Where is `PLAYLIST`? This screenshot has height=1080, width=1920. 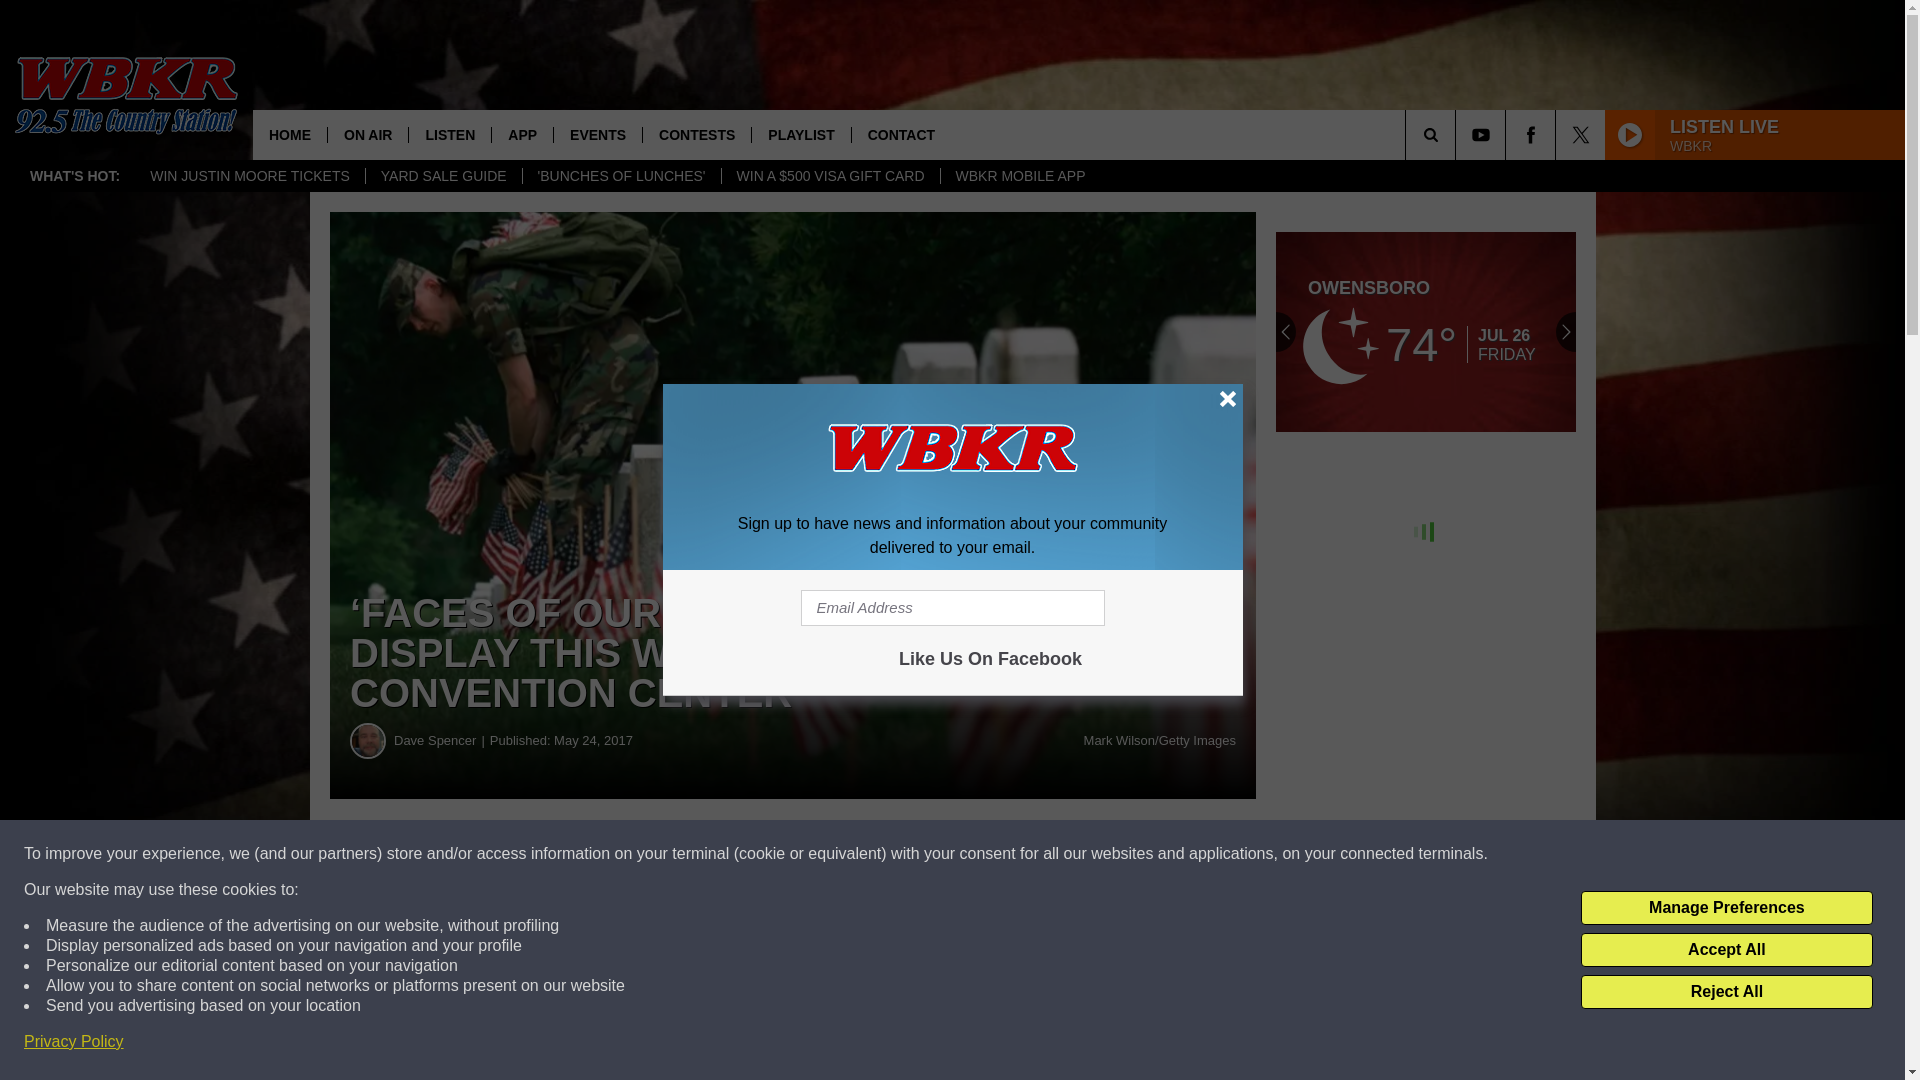
PLAYLIST is located at coordinates (800, 134).